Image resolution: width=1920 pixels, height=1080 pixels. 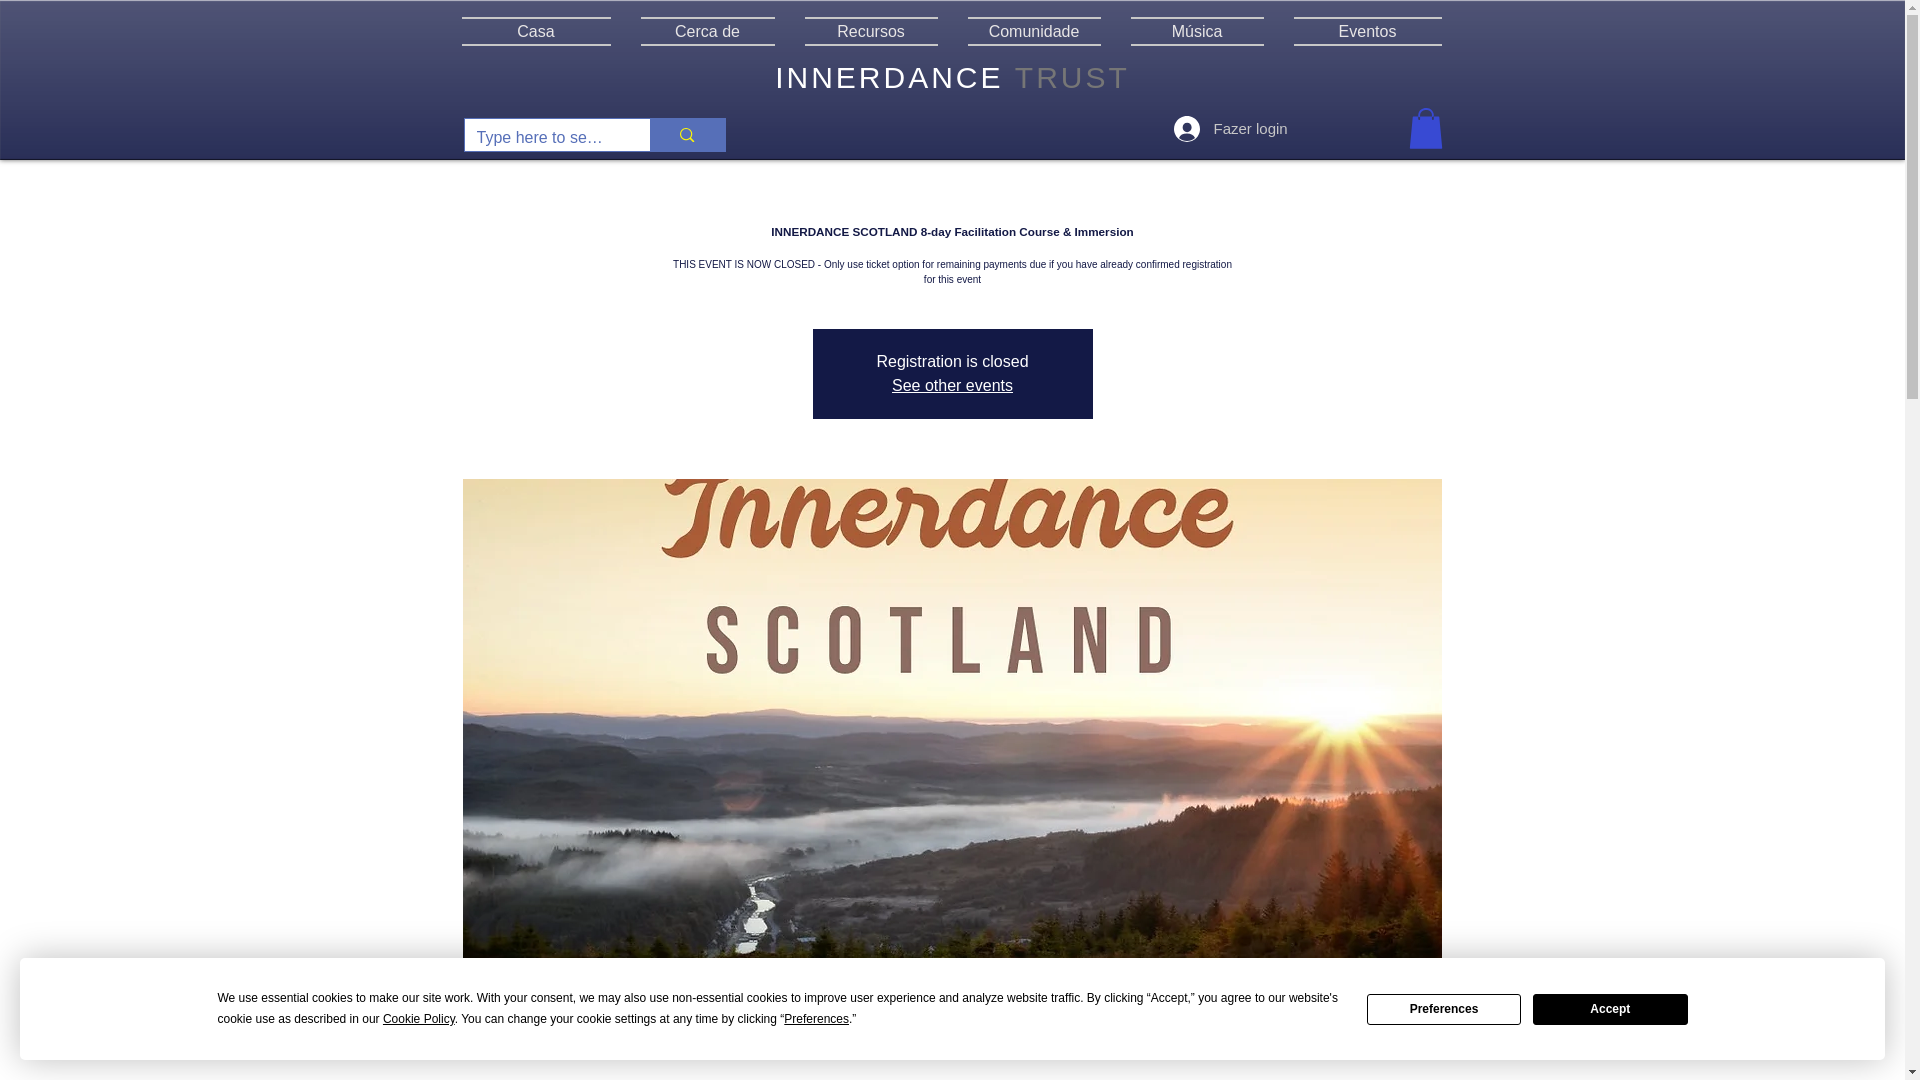 I want to click on Recursos, so click(x=870, y=32).